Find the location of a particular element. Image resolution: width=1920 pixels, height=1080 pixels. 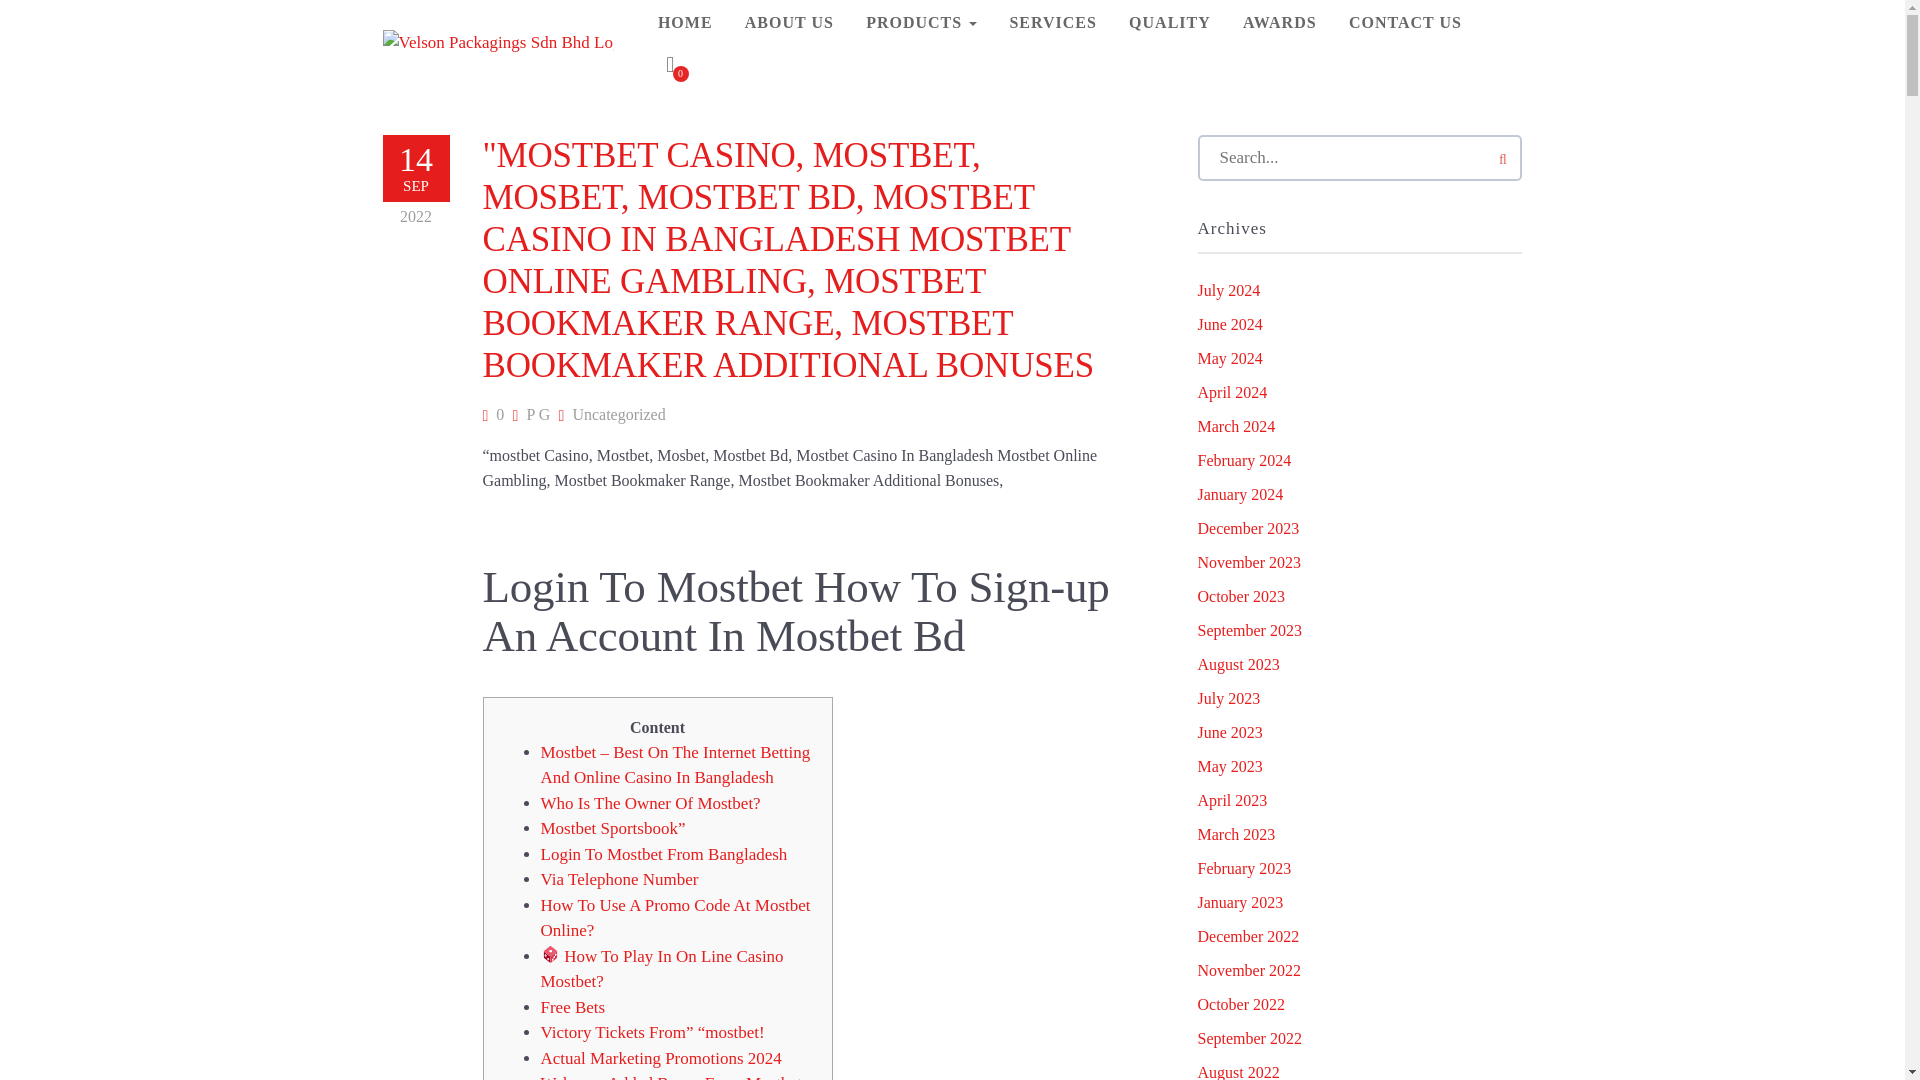

Awards is located at coordinates (1279, 22).